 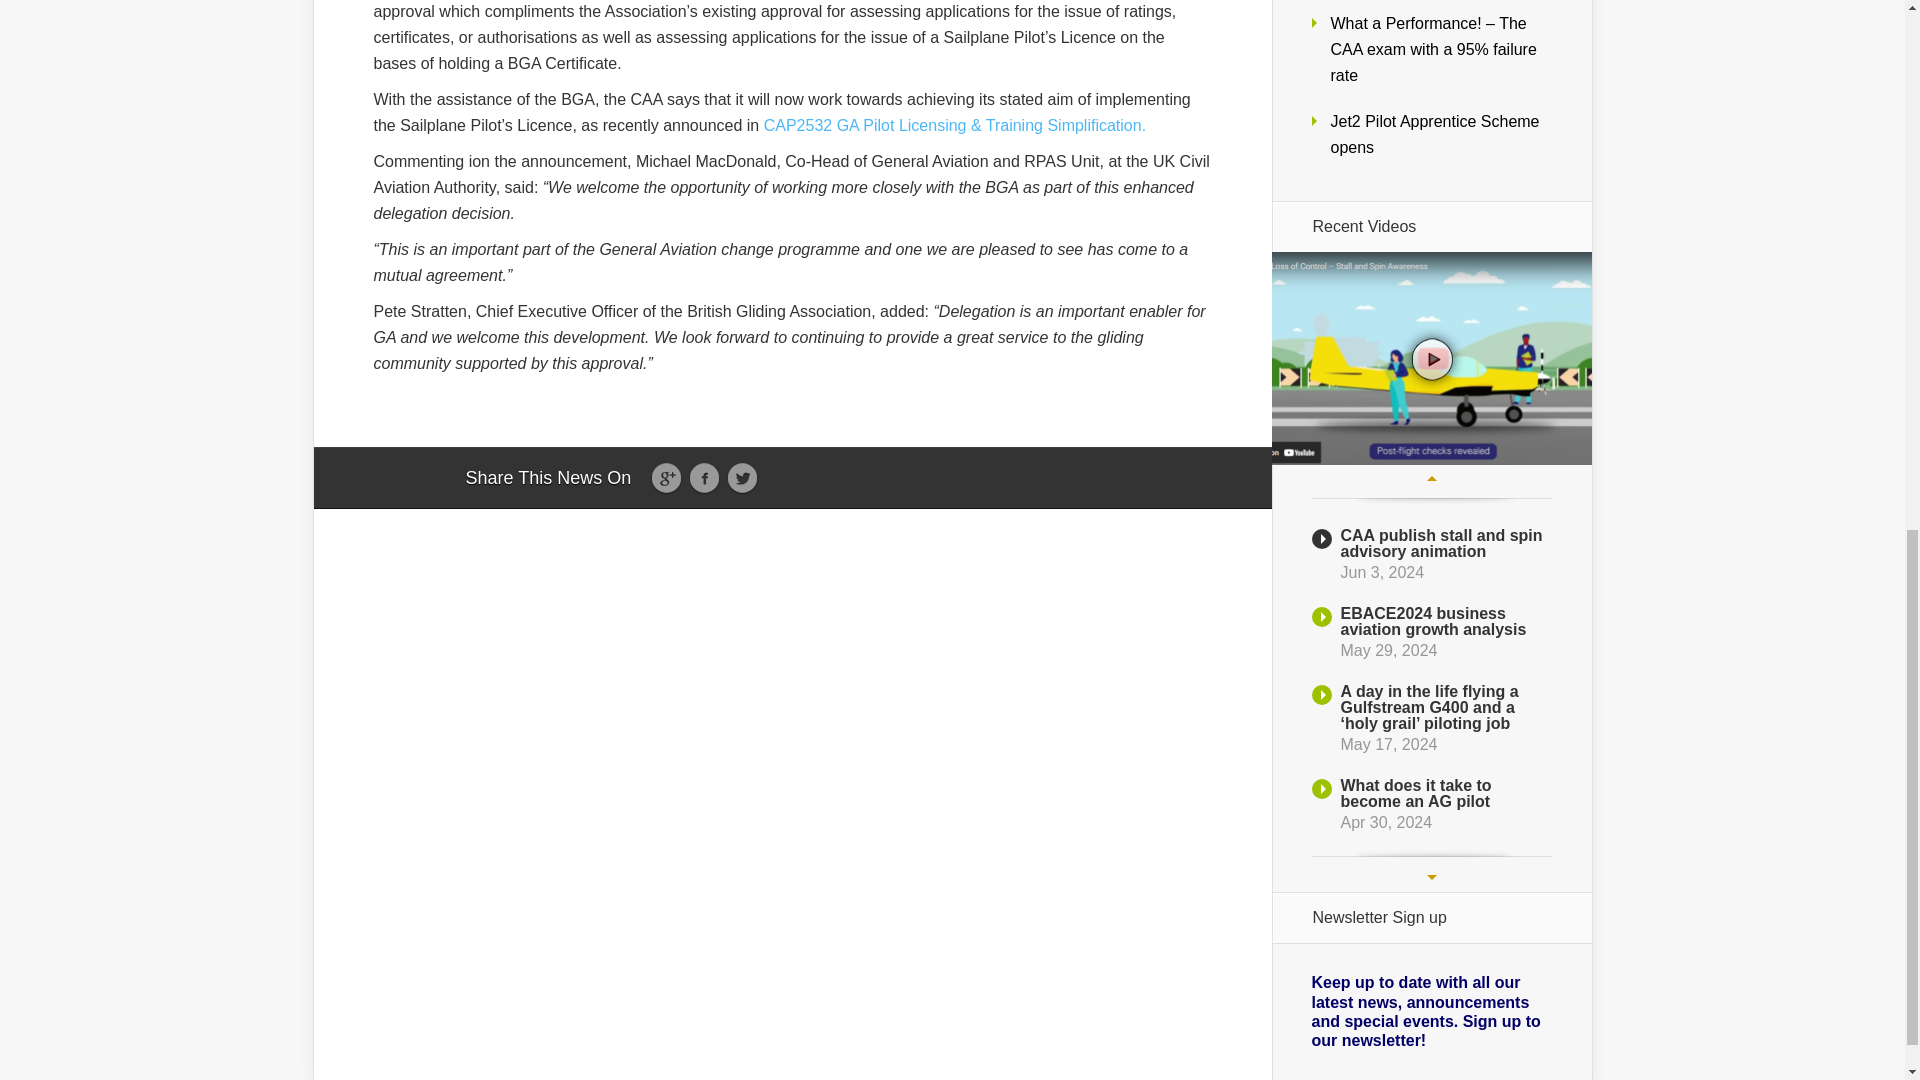 I want to click on Google, so click(x=666, y=478).